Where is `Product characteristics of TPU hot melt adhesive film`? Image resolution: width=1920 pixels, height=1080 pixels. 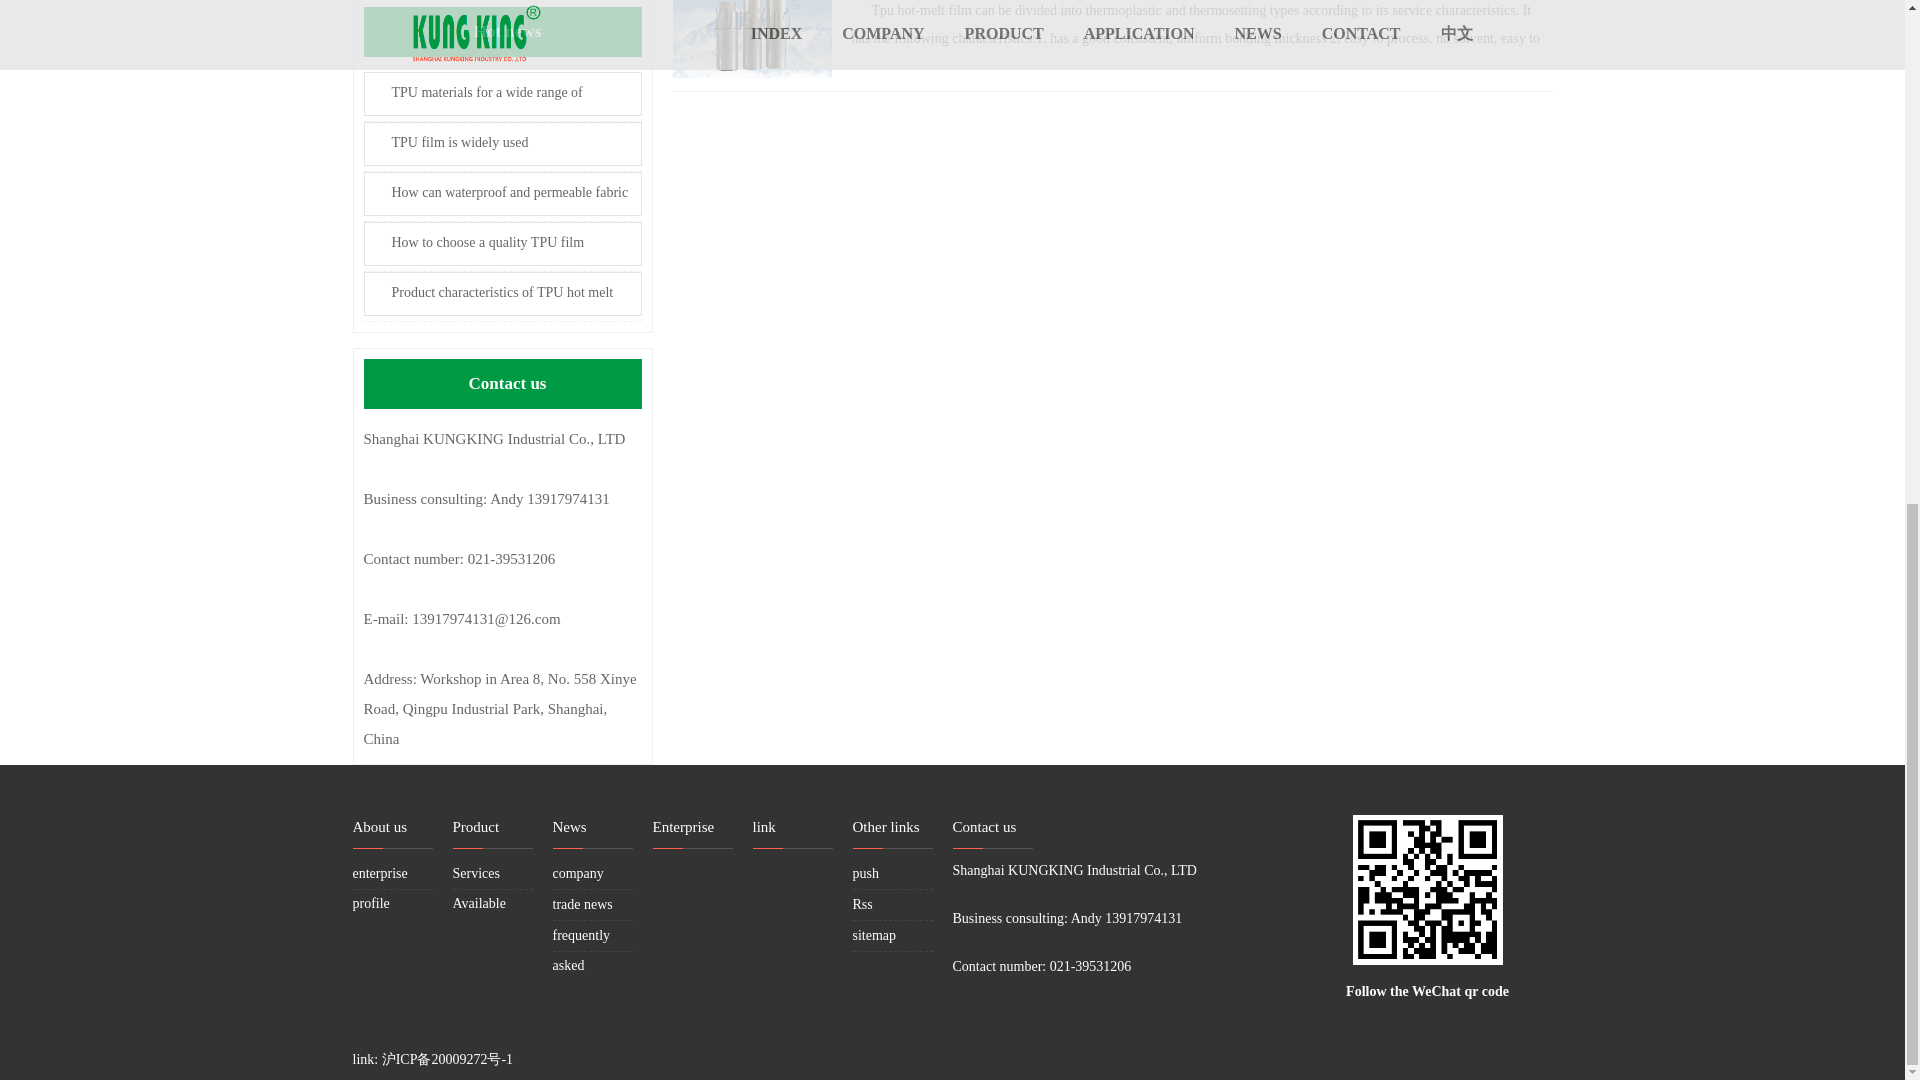
Product characteristics of TPU hot melt adhesive film is located at coordinates (502, 294).